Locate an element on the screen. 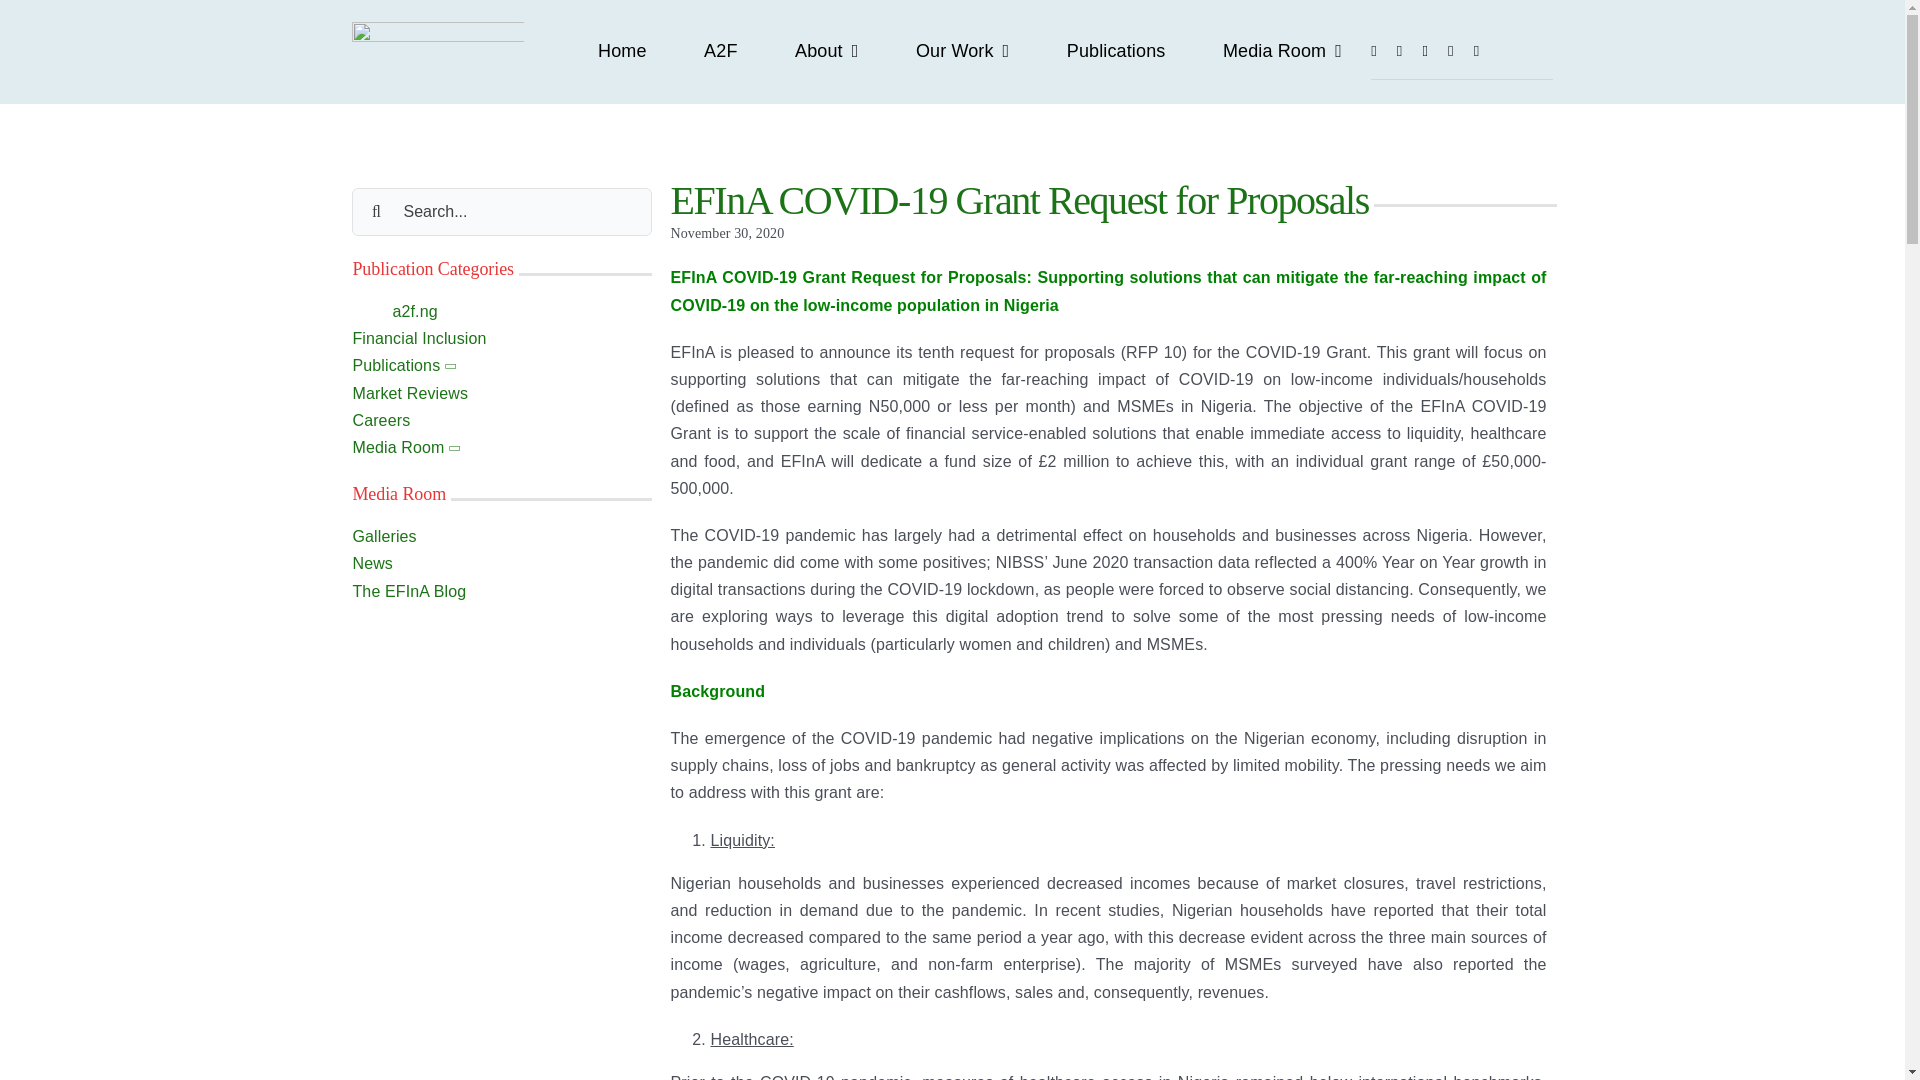  A2F is located at coordinates (720, 52).